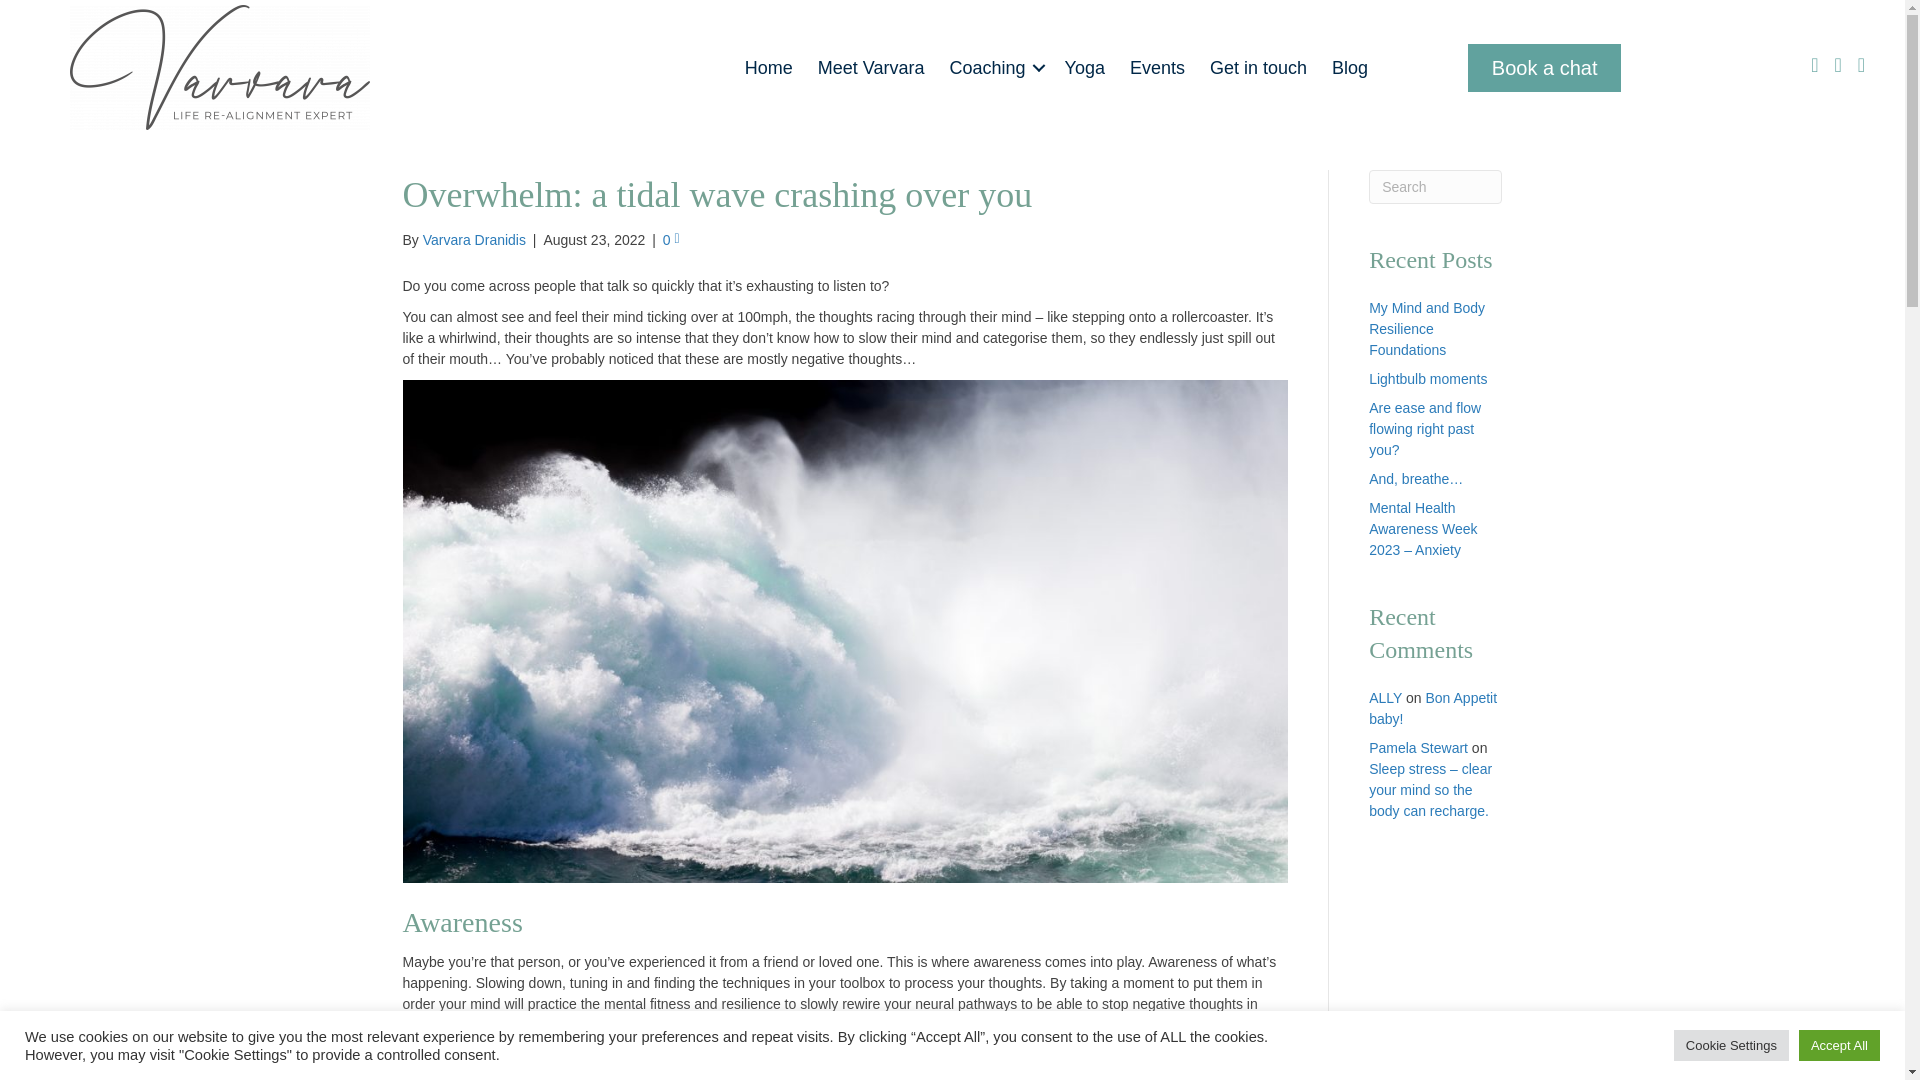 Image resolution: width=1920 pixels, height=1080 pixels. Describe the element at coordinates (871, 66) in the screenshot. I see `Meet Varvara` at that location.